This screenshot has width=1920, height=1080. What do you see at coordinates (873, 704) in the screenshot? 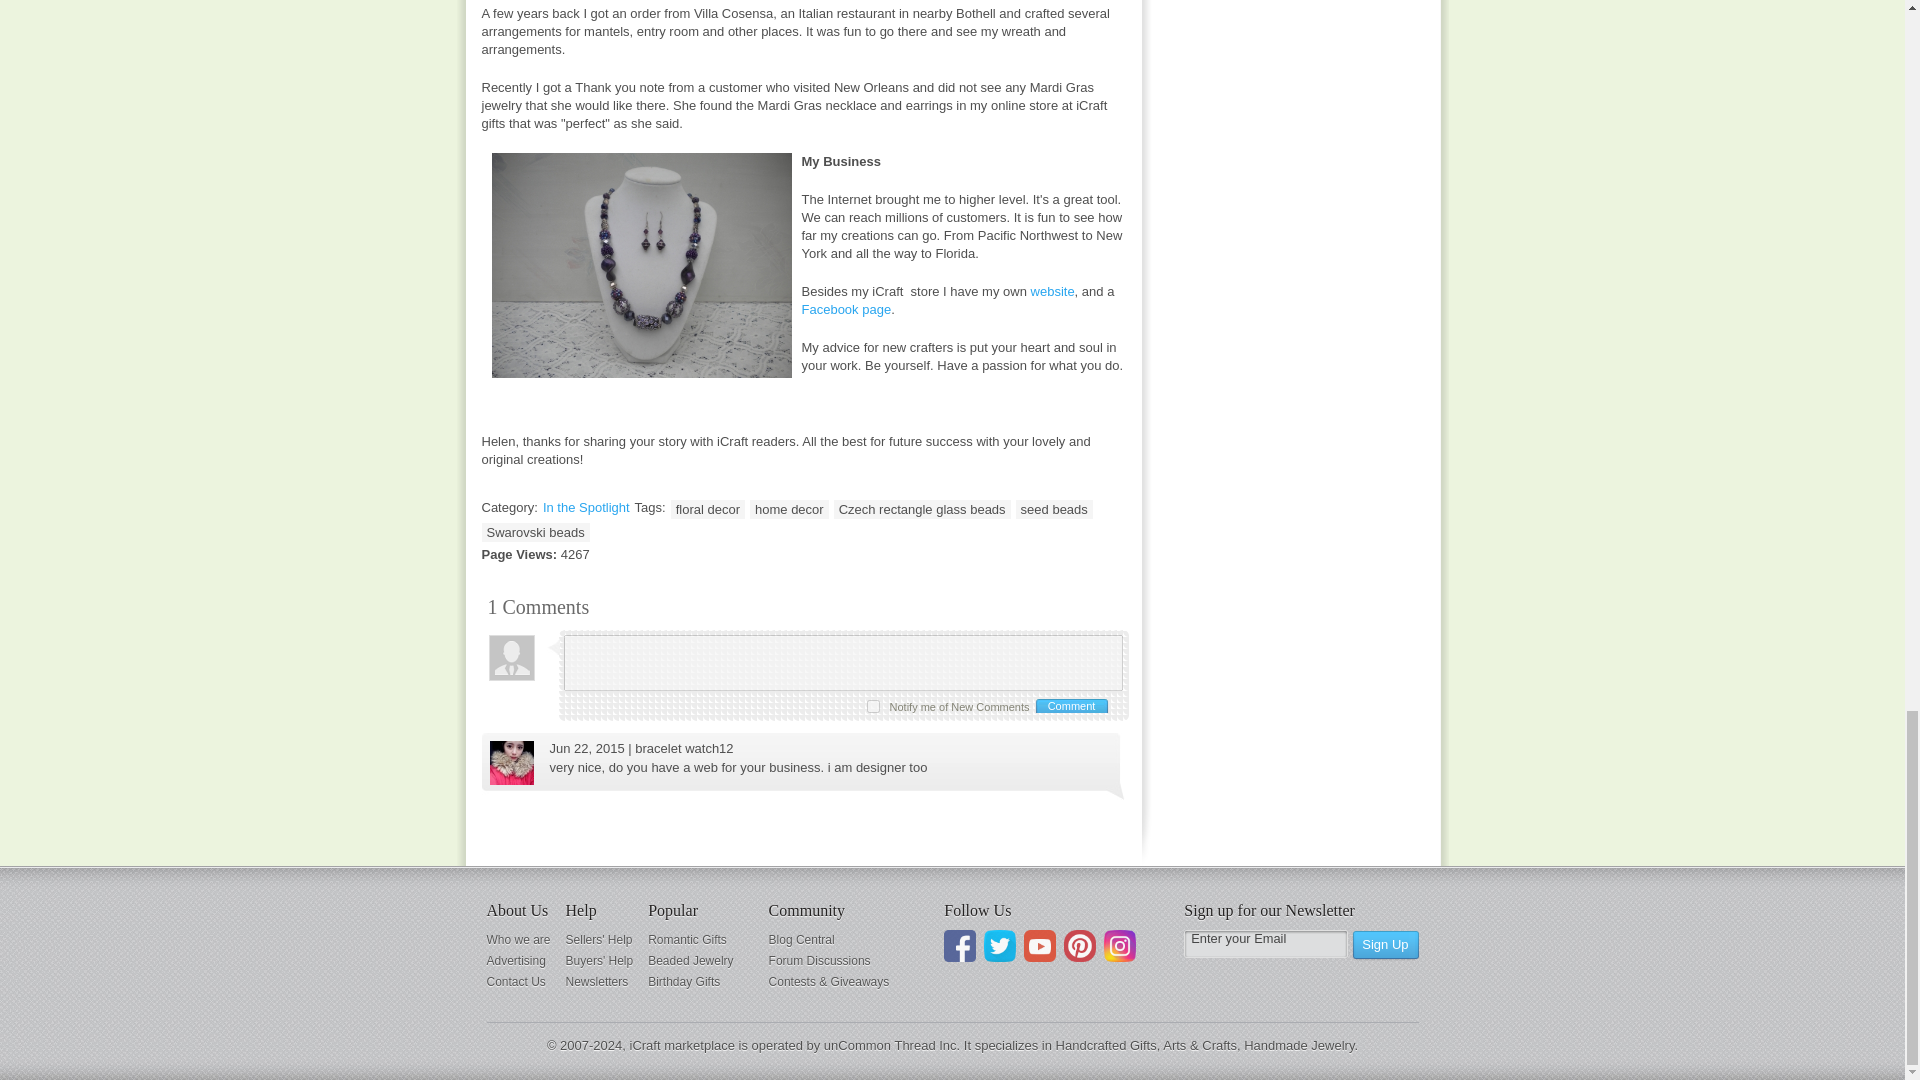
I see `Yes` at bounding box center [873, 704].